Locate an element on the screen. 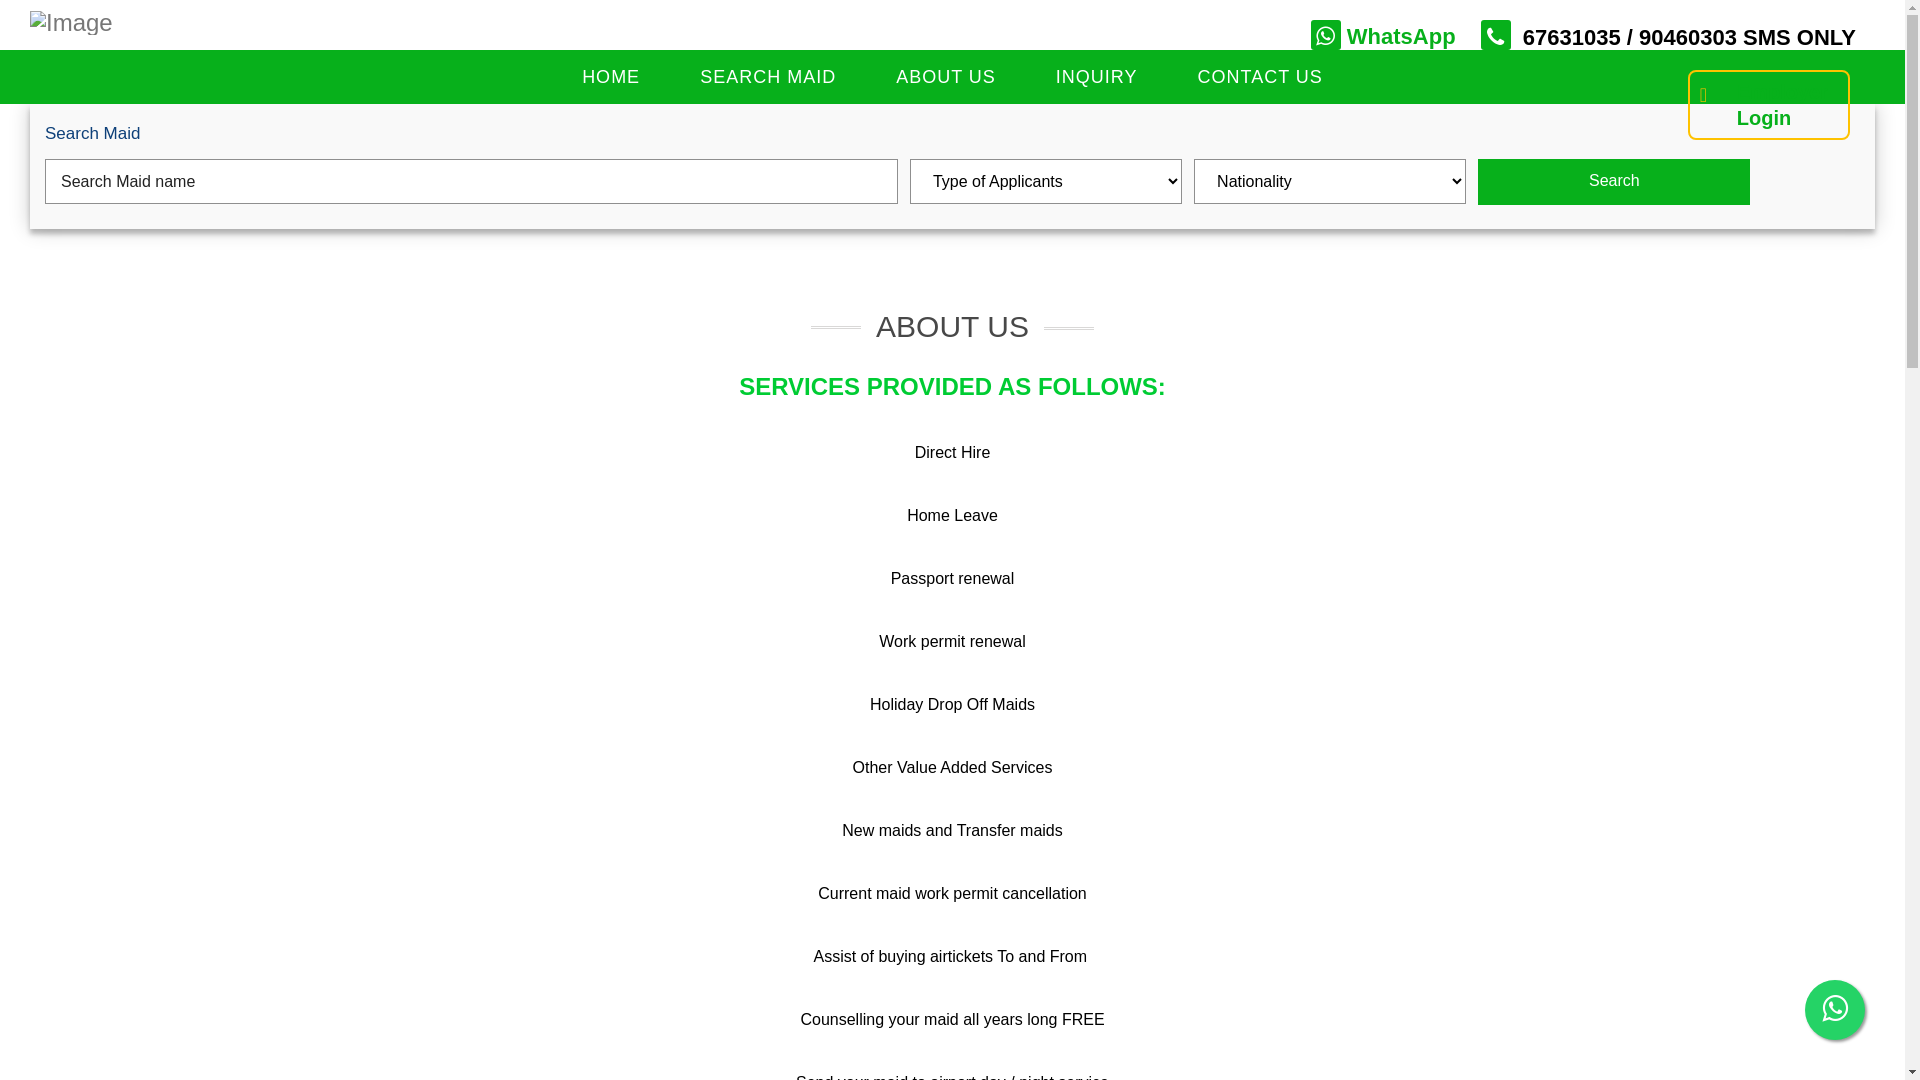 This screenshot has height=1080, width=1920. CONTACT US is located at coordinates (1260, 74).